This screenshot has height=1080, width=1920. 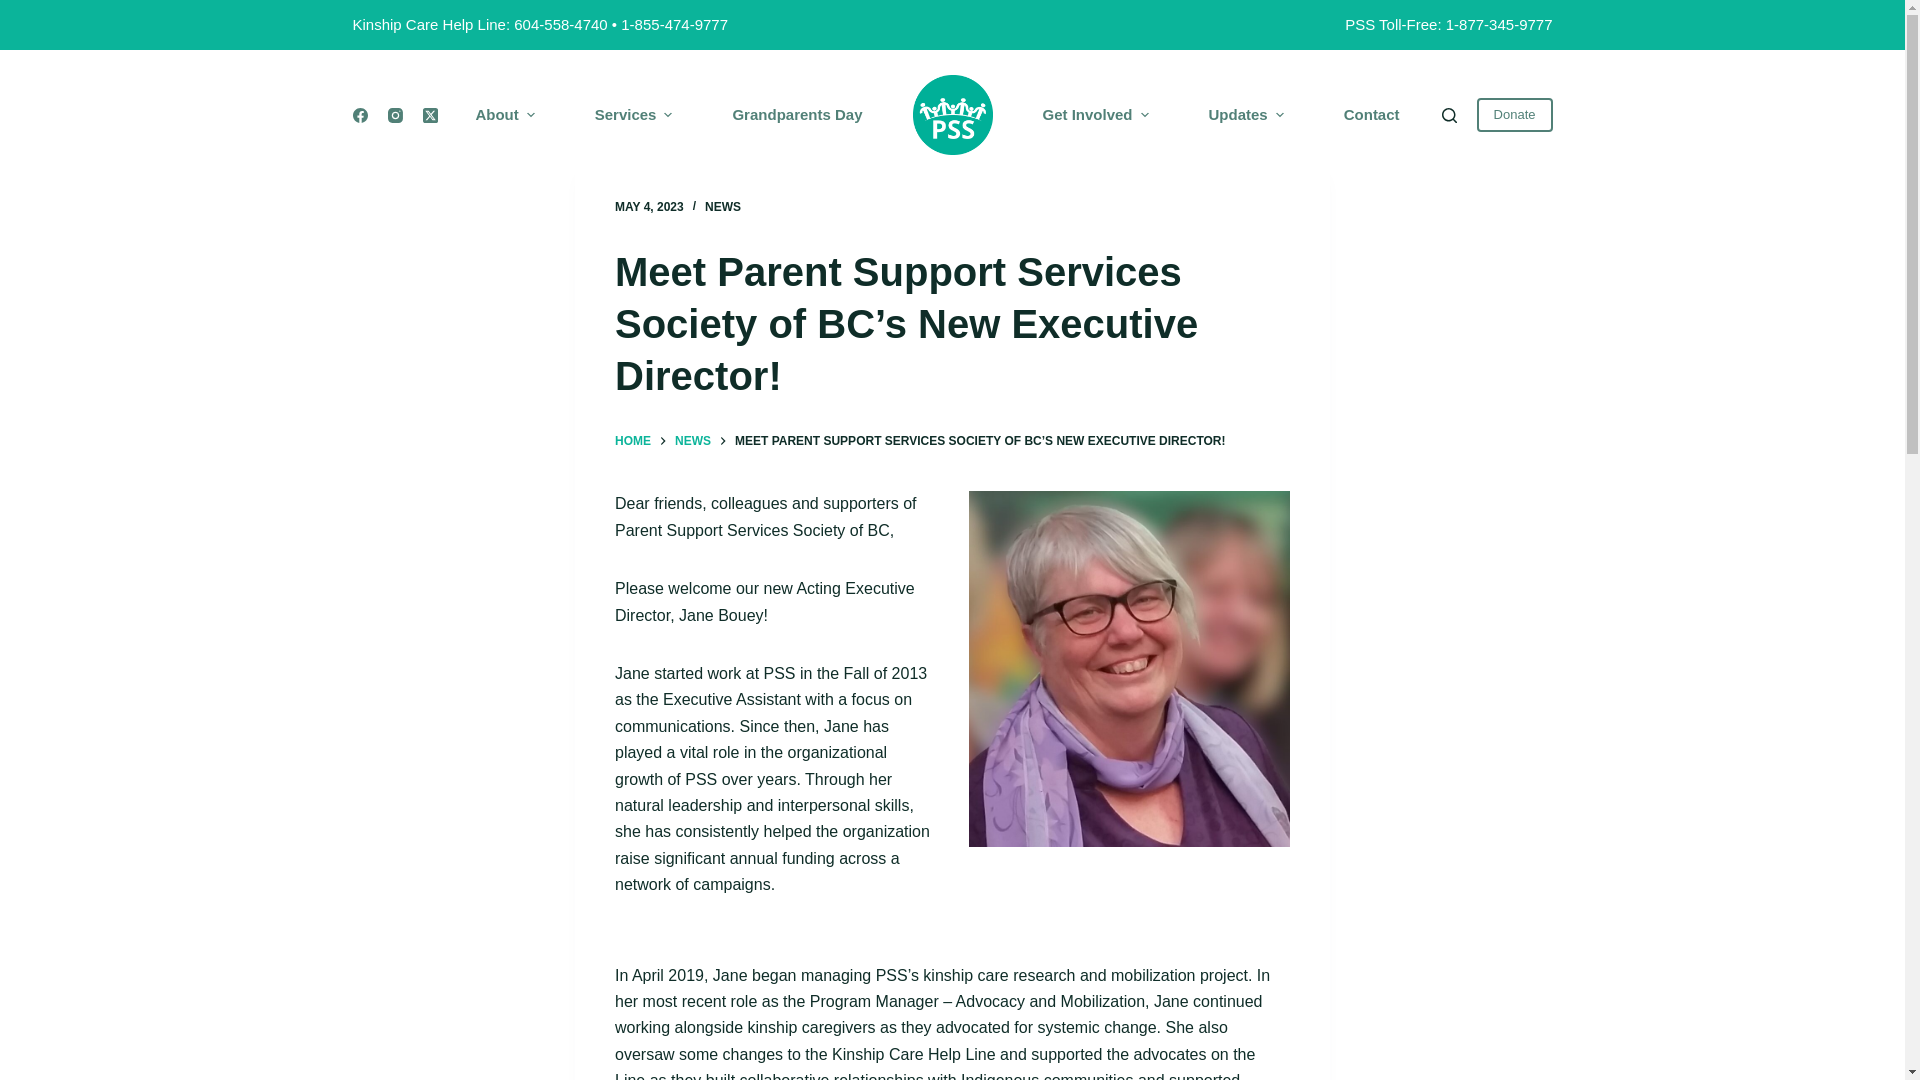 What do you see at coordinates (20, 10) in the screenshot?
I see `Skip to content` at bounding box center [20, 10].